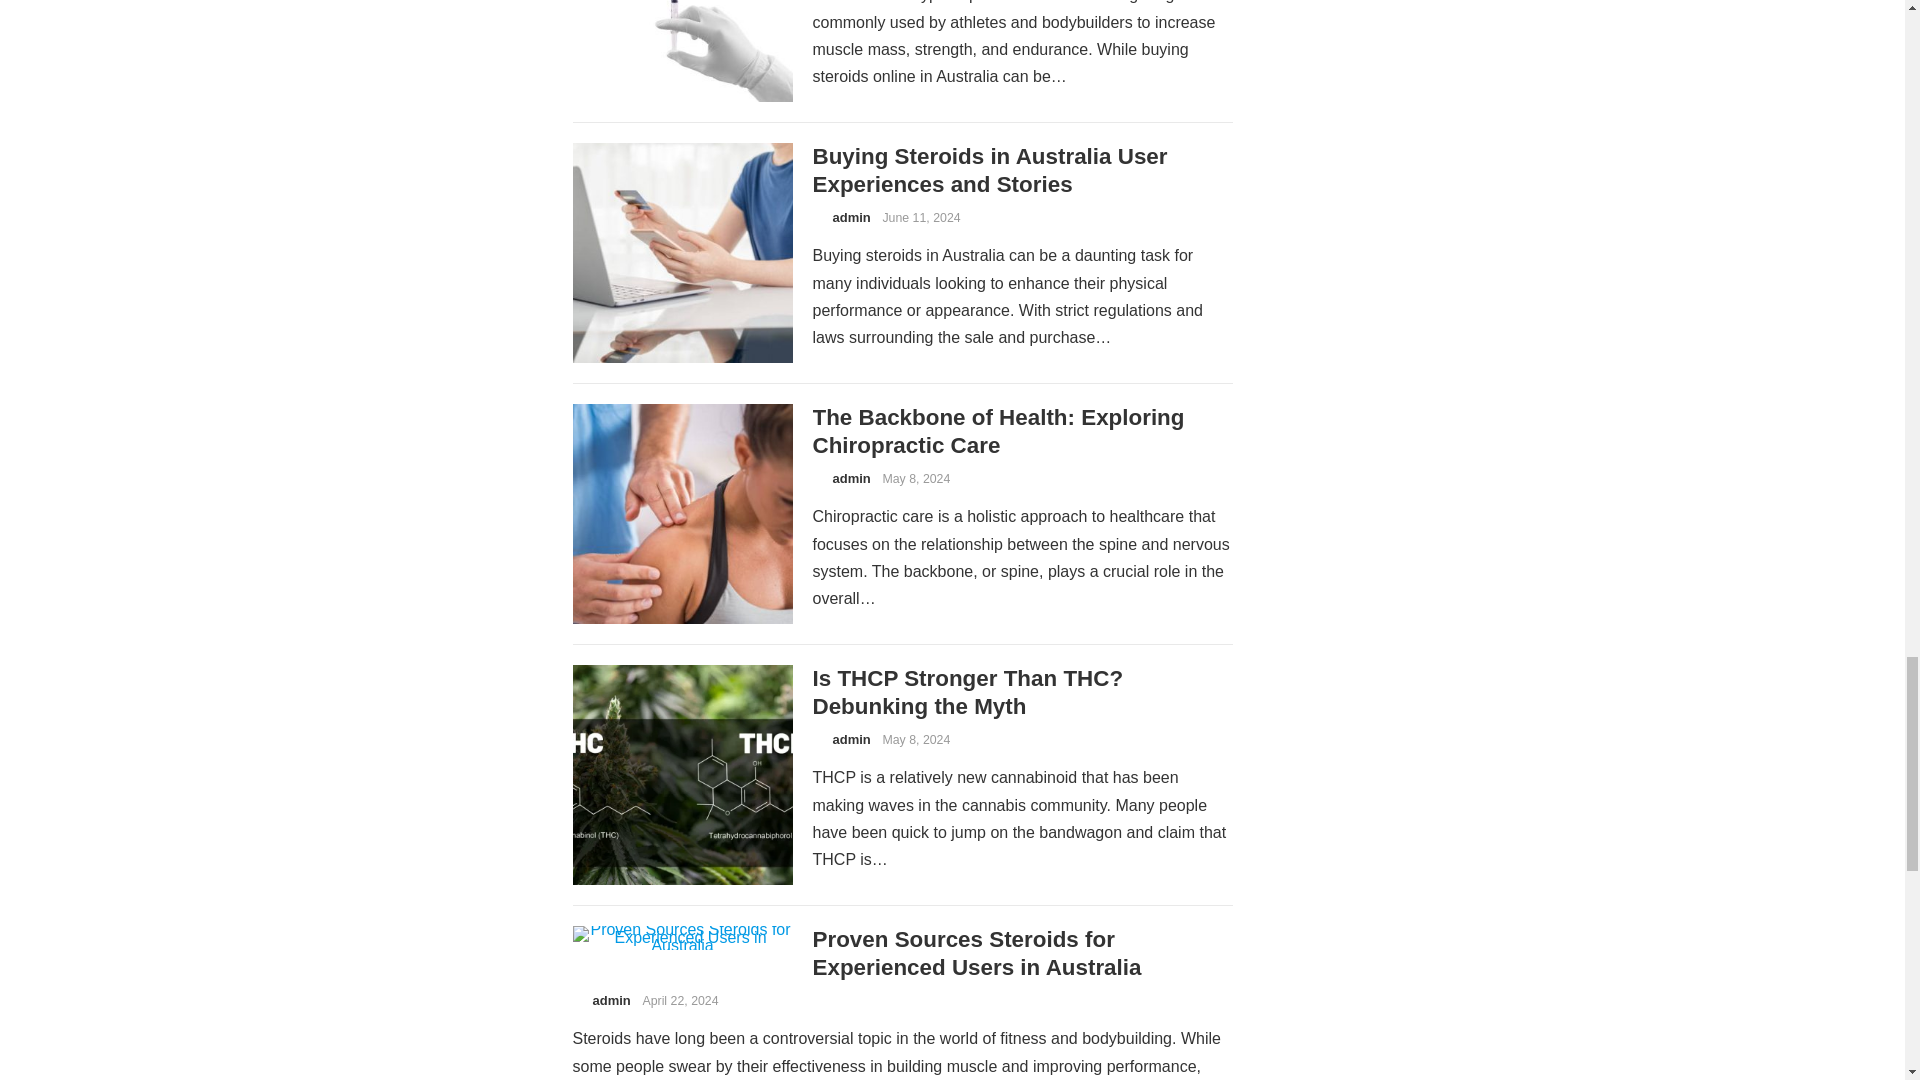  What do you see at coordinates (850, 740) in the screenshot?
I see `Posts by admin` at bounding box center [850, 740].